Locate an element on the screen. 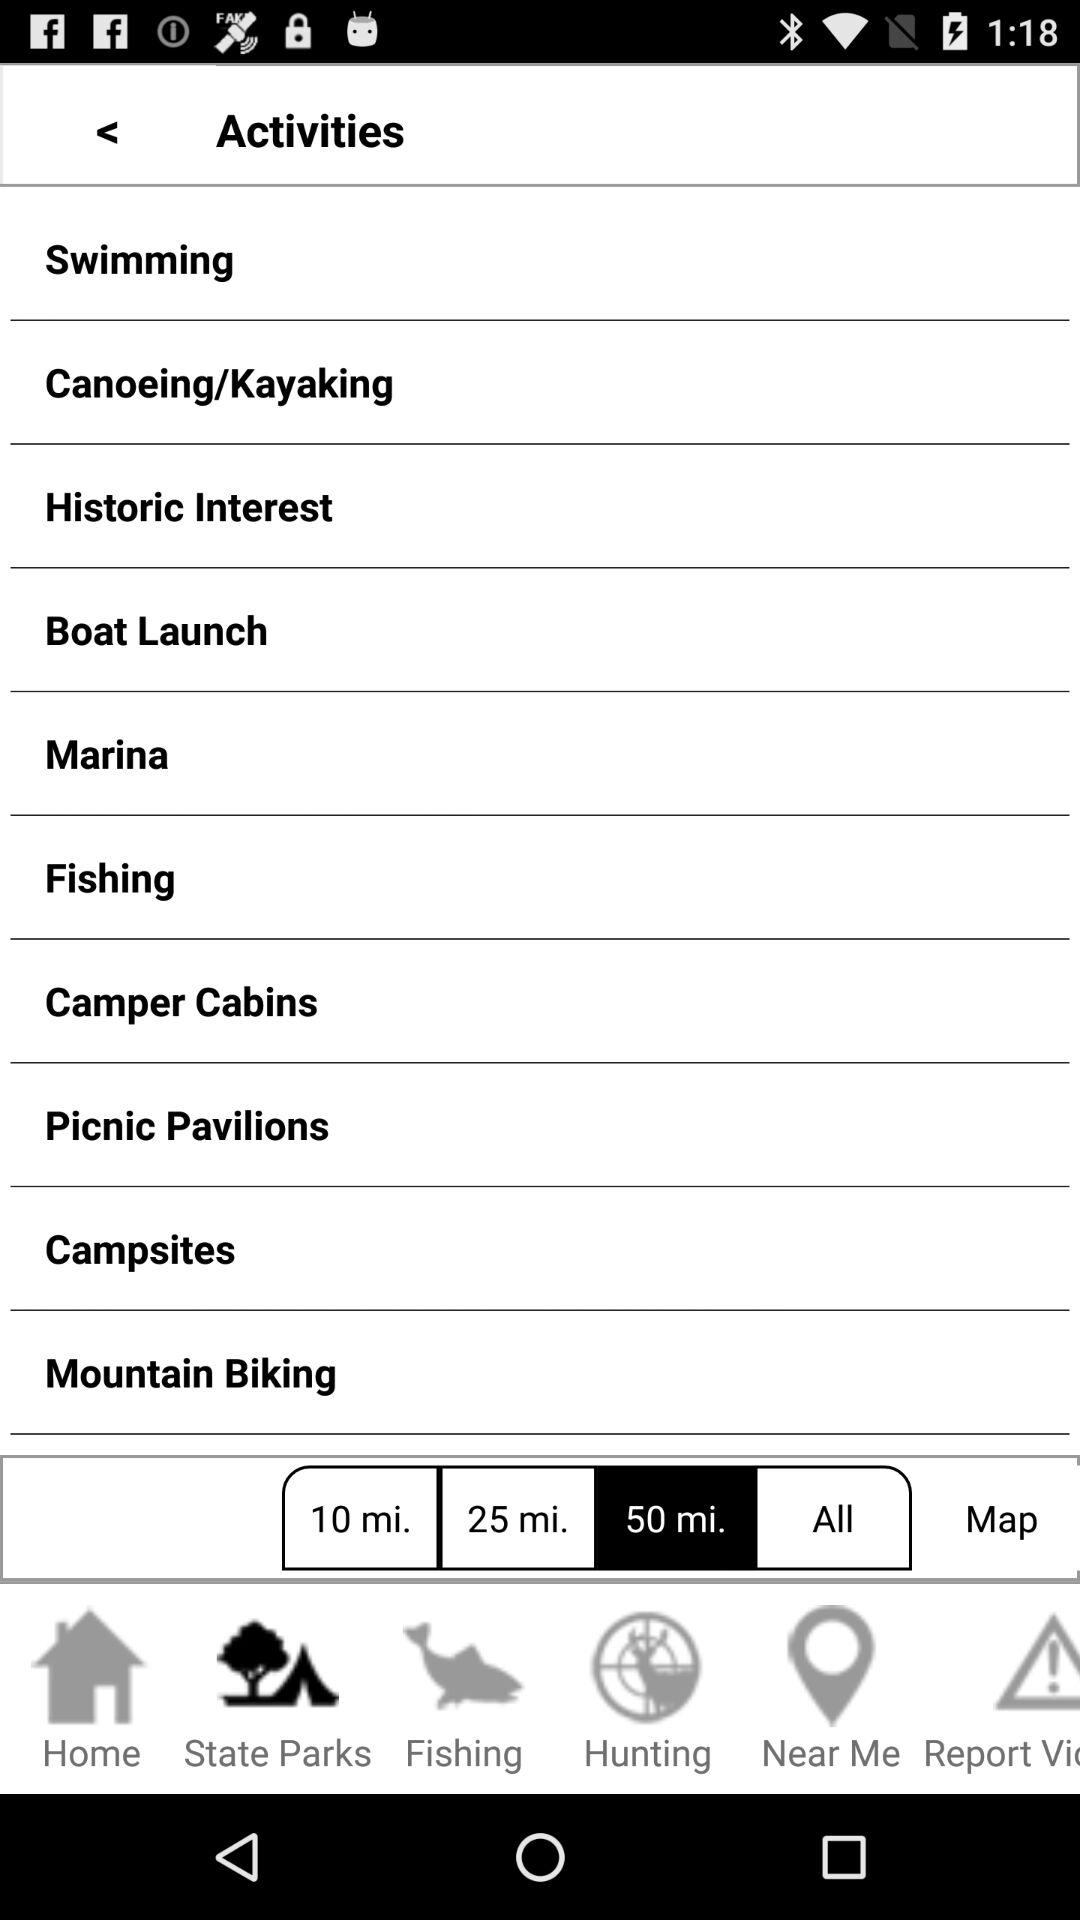 Image resolution: width=1080 pixels, height=1920 pixels. press the state parks is located at coordinates (278, 1690).